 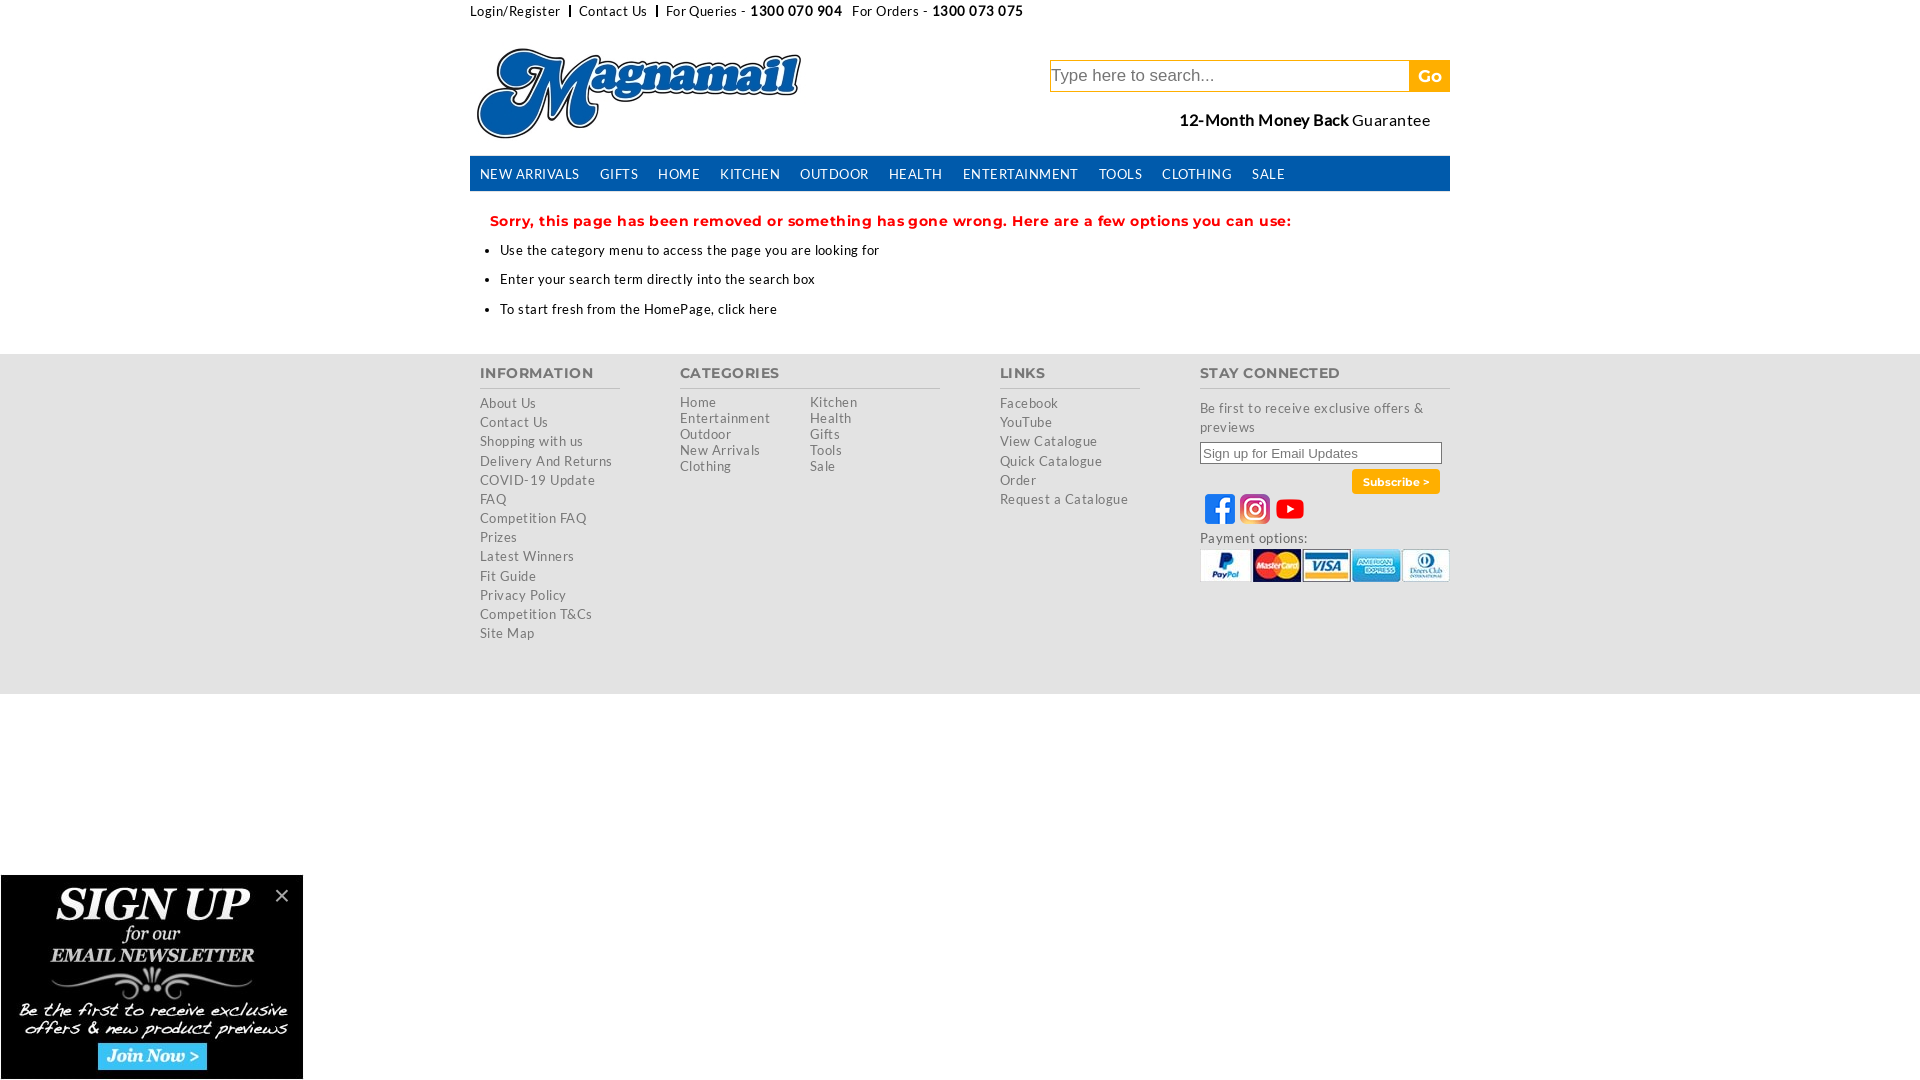 I want to click on New Arrivals, so click(x=720, y=450).